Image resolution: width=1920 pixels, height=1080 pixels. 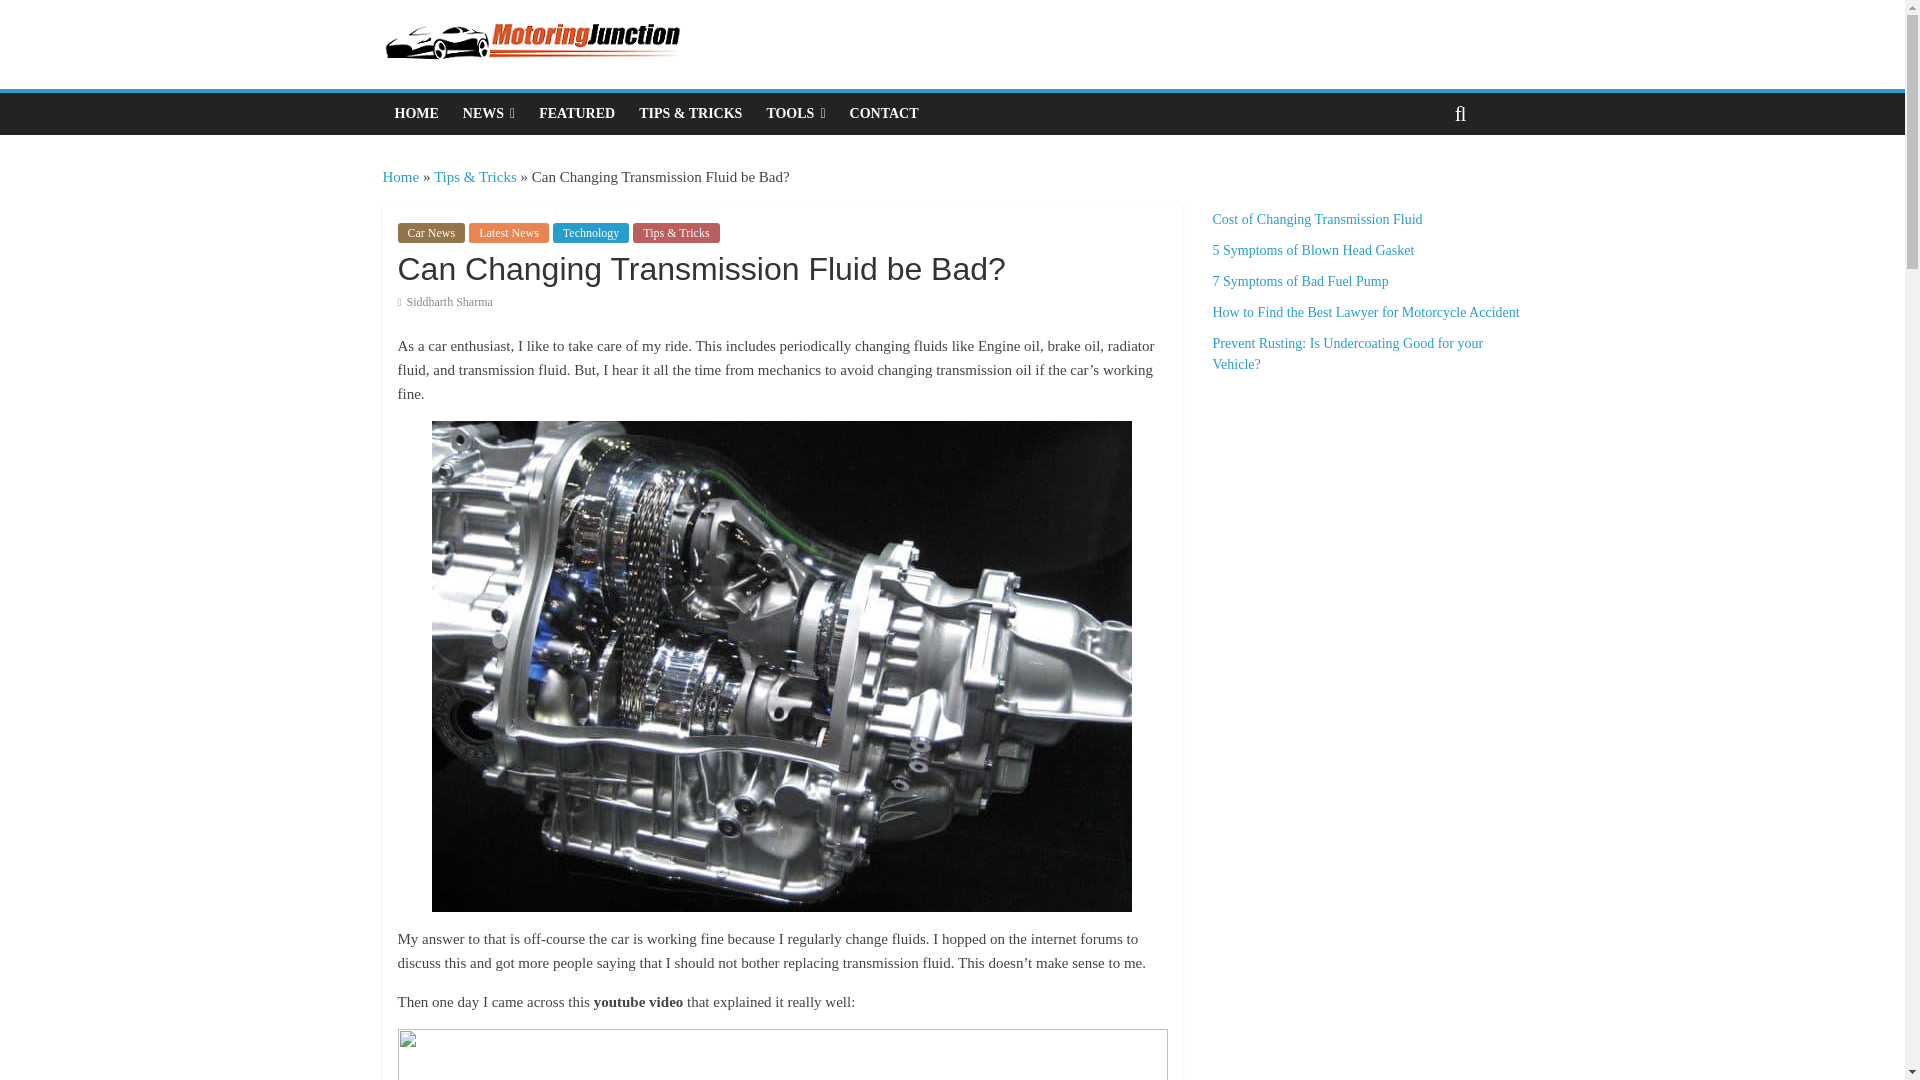 What do you see at coordinates (488, 114) in the screenshot?
I see `NEWS` at bounding box center [488, 114].